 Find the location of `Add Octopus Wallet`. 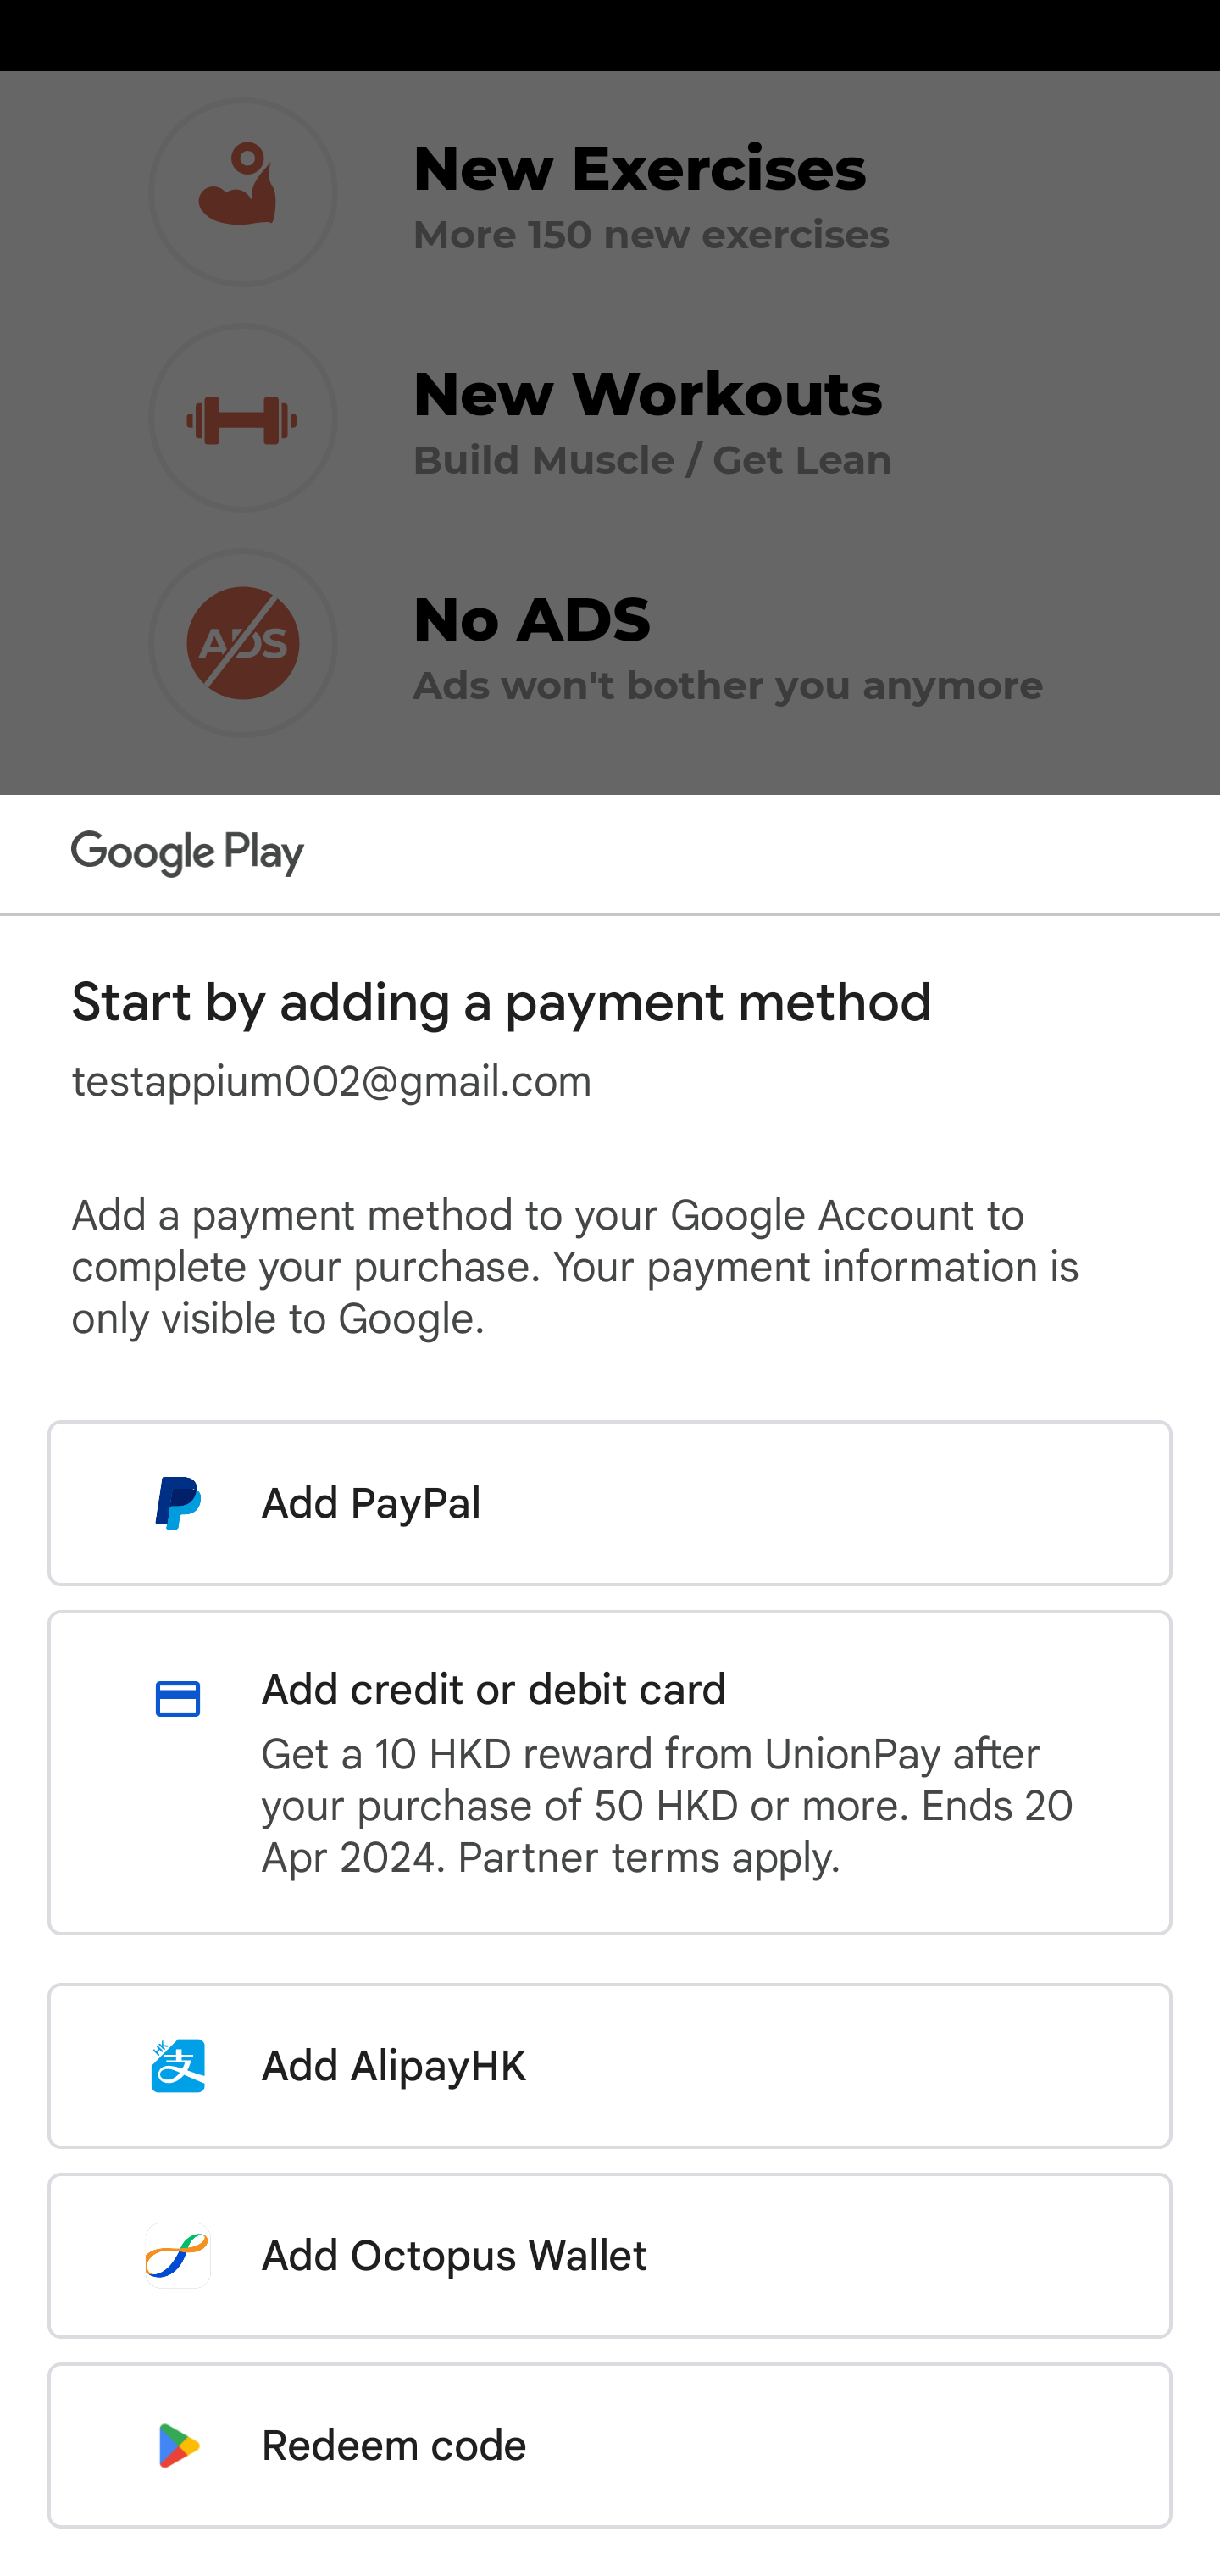

Add Octopus Wallet is located at coordinates (610, 2255).